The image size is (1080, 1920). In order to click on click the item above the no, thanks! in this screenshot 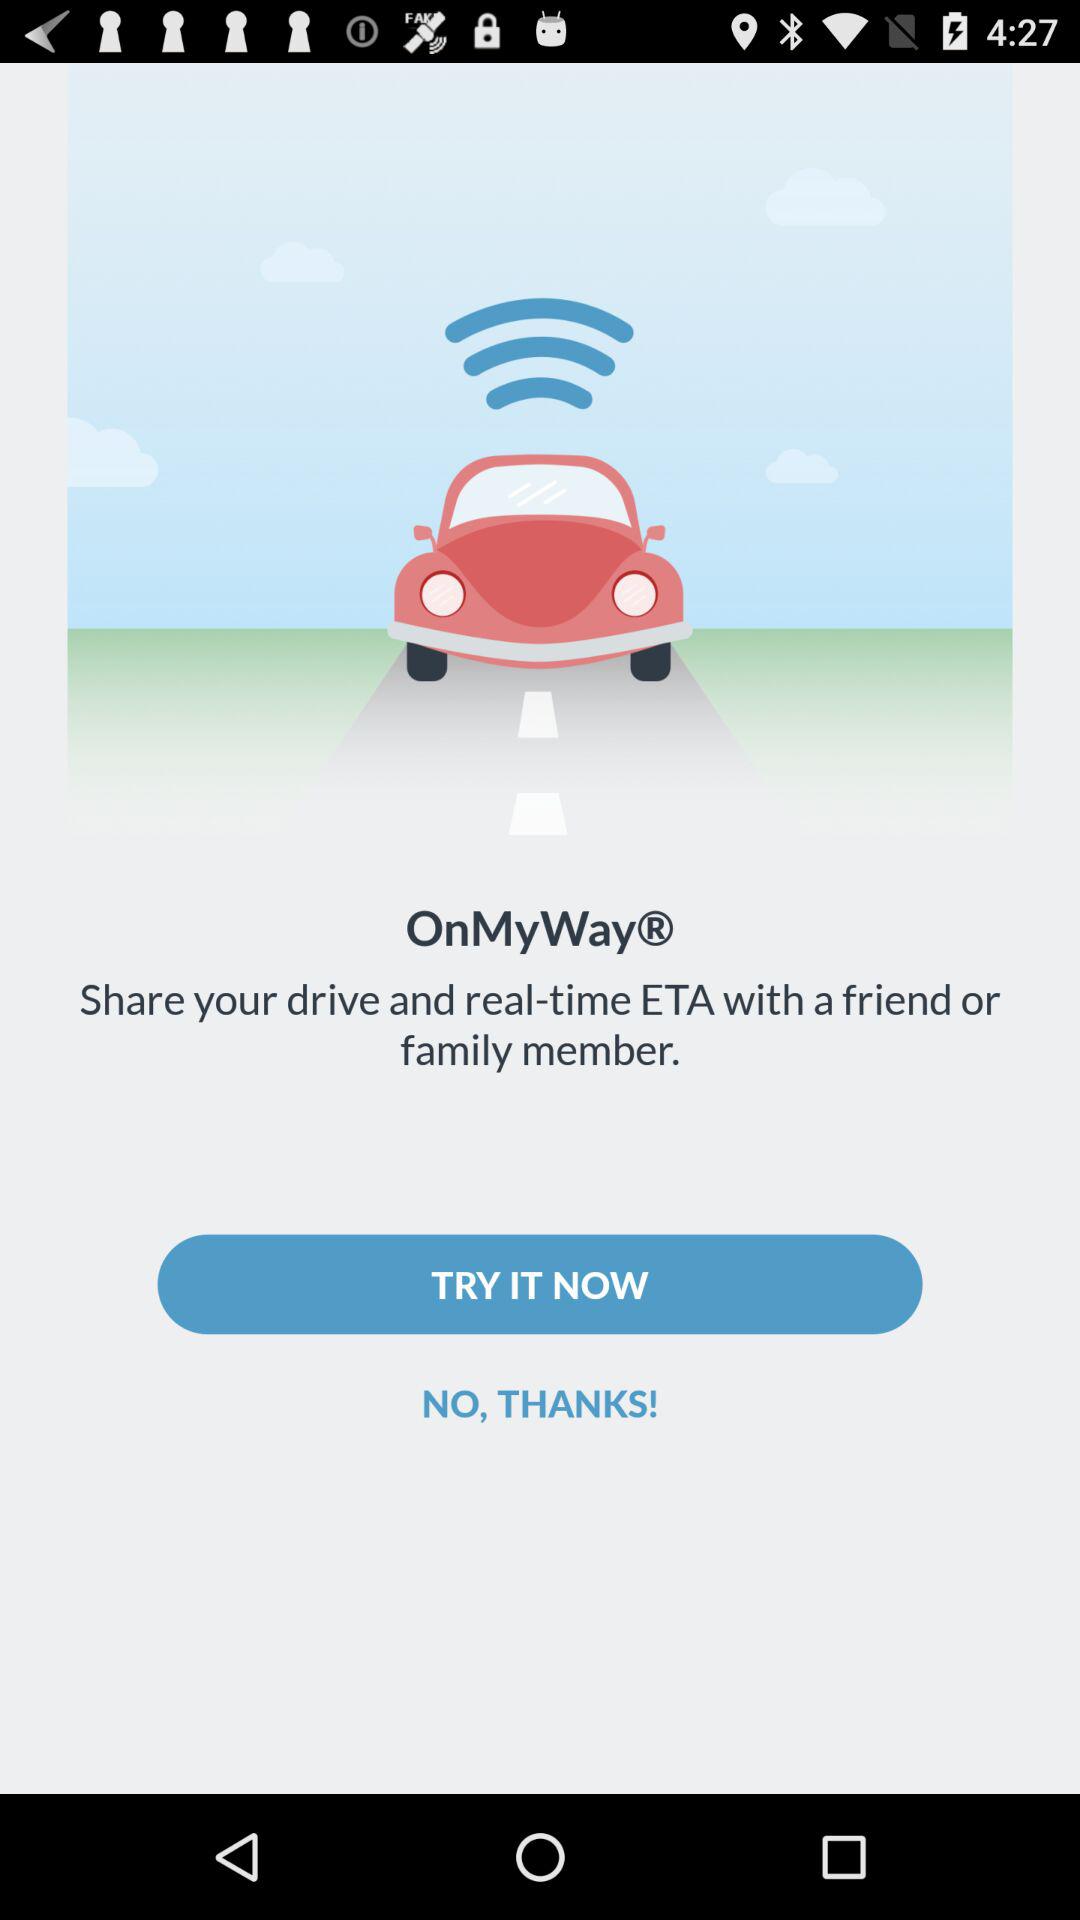, I will do `click(540, 1284)`.